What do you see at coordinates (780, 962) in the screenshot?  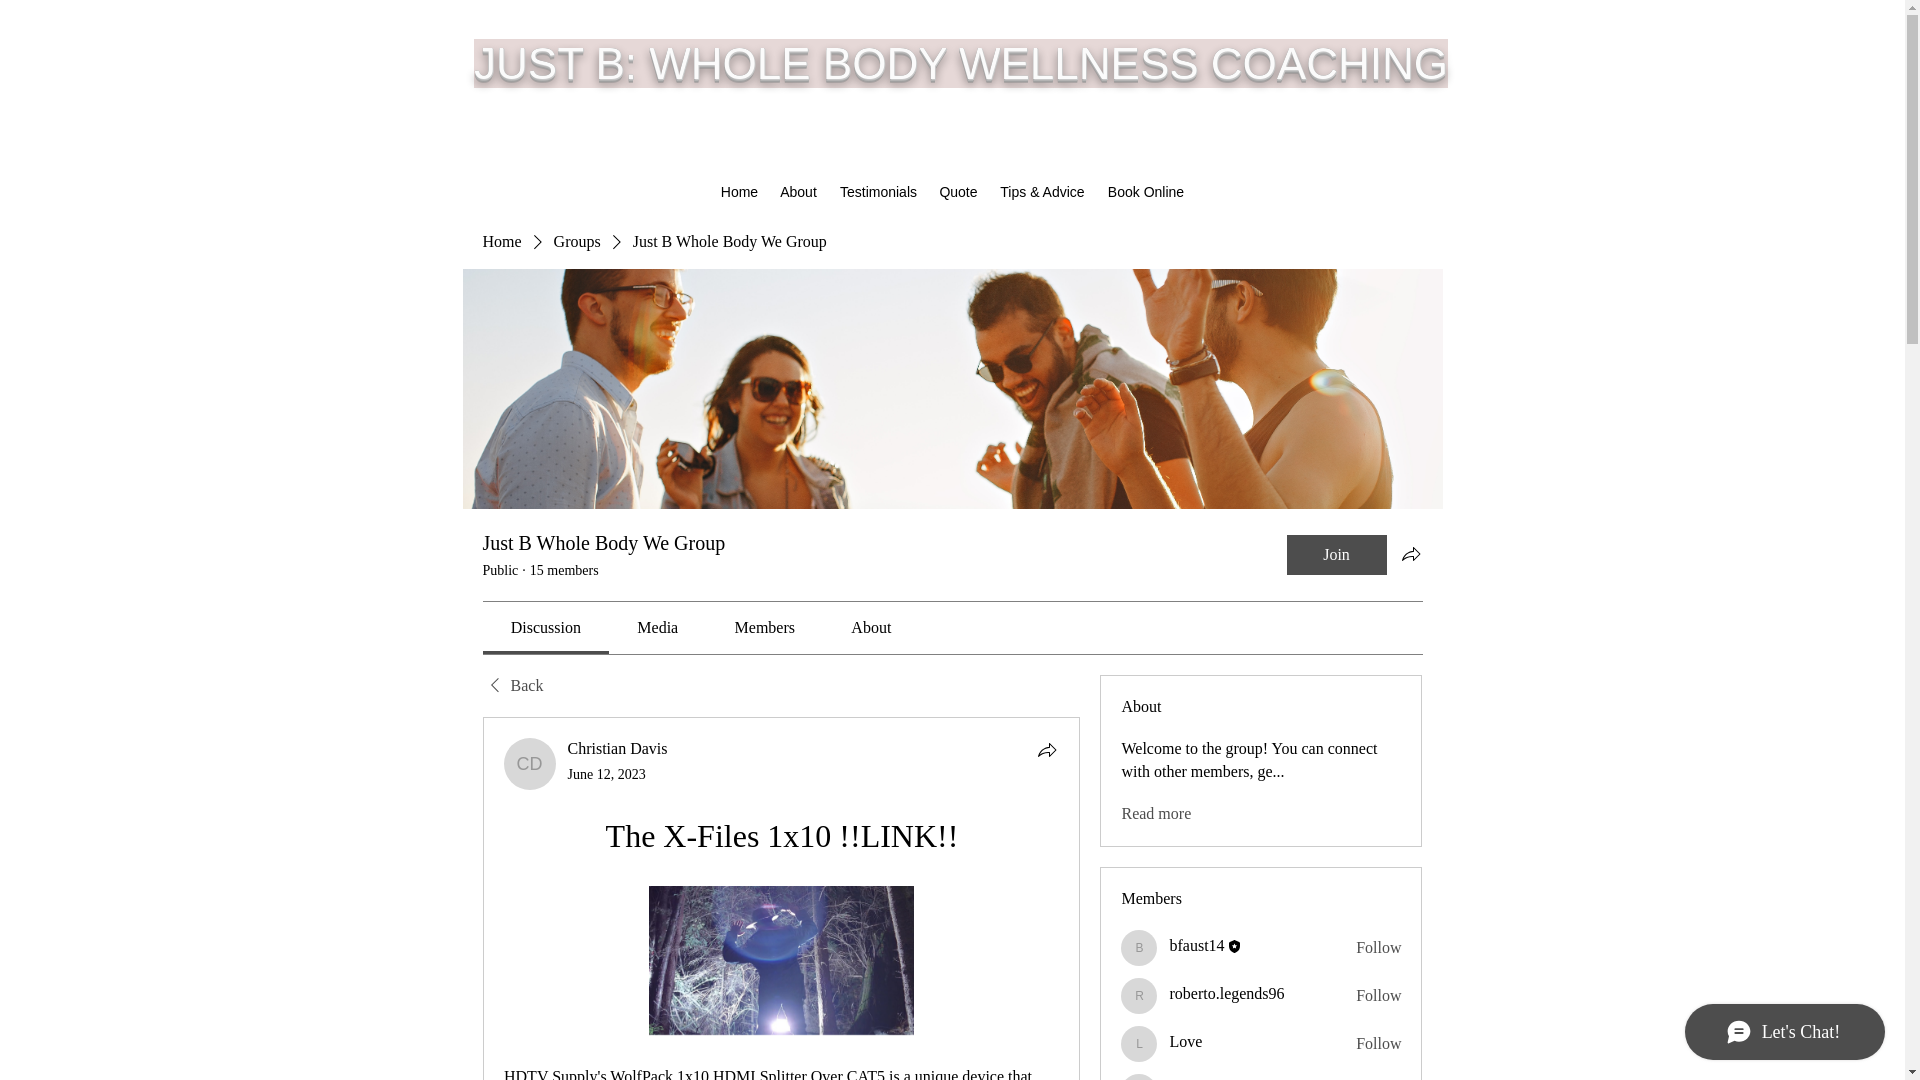 I see `remote content` at bounding box center [780, 962].